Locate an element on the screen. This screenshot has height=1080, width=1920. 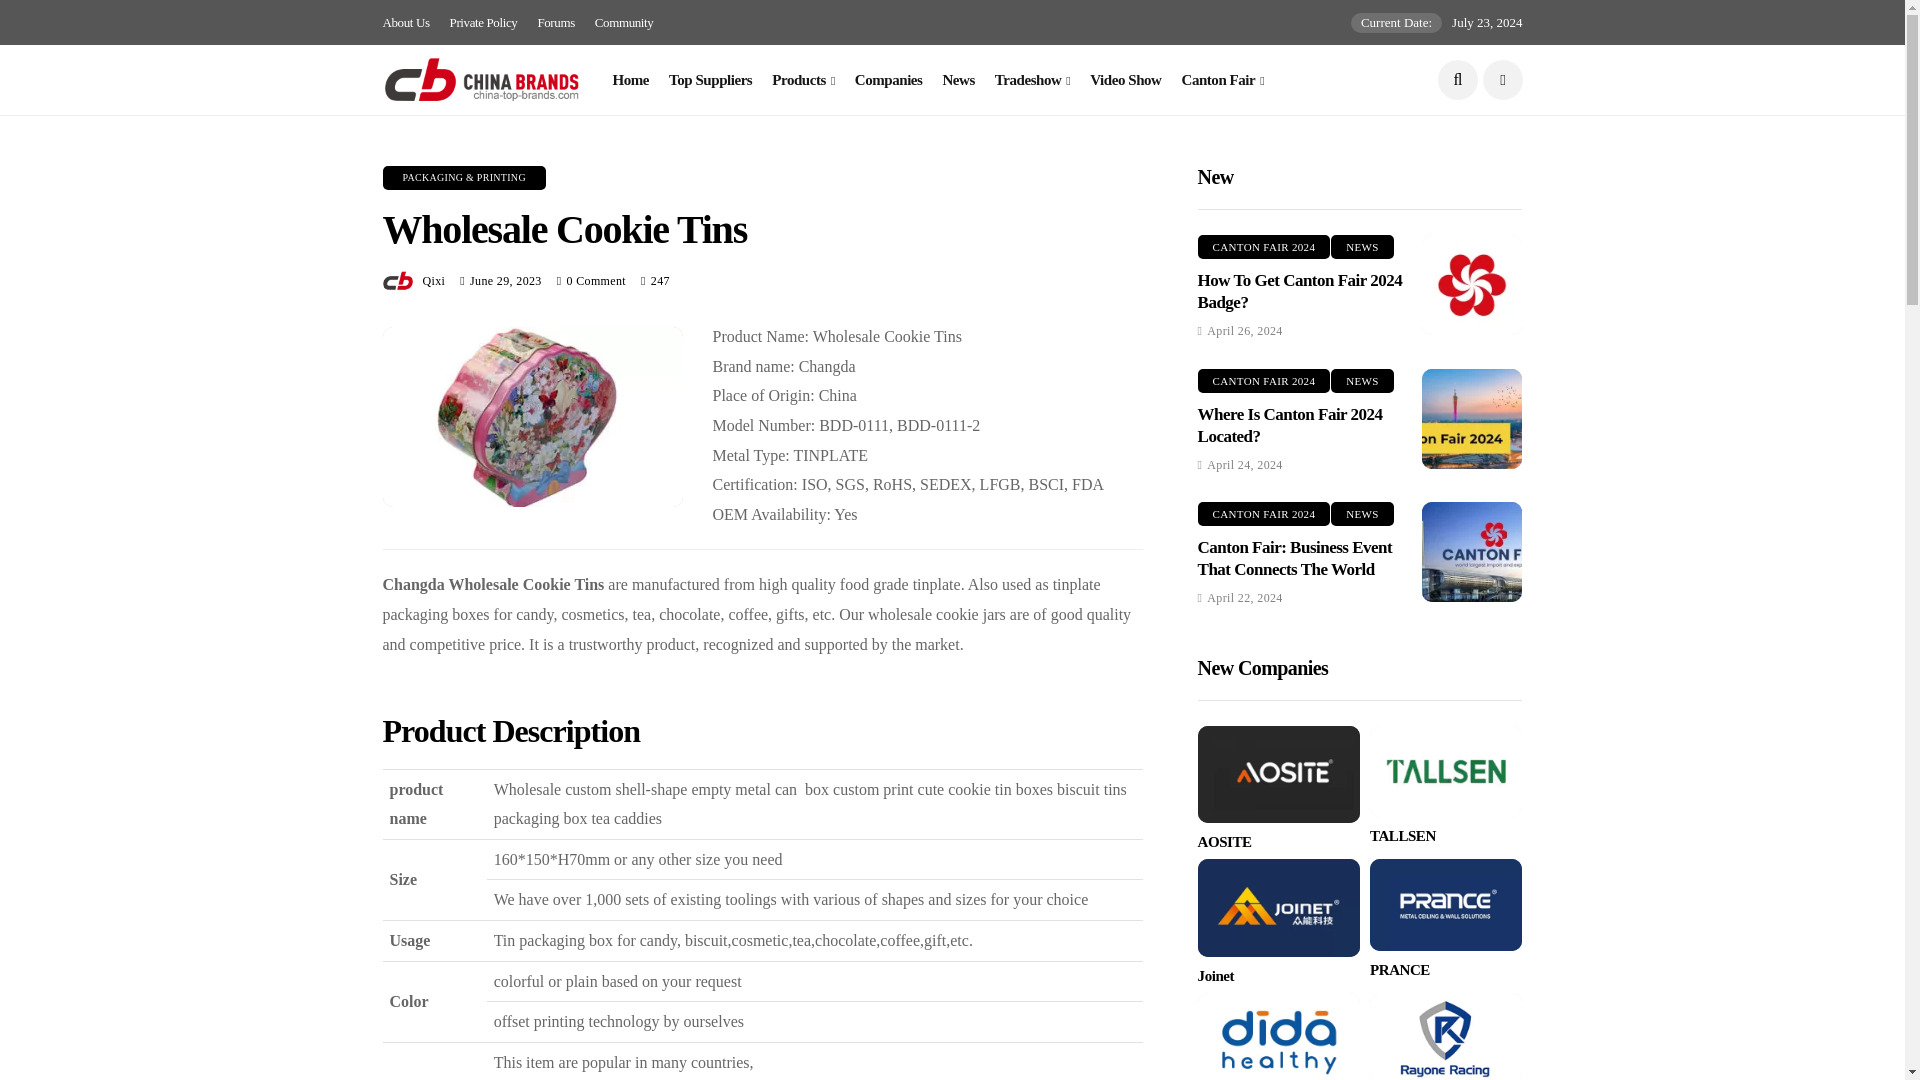
Posts by Qixi is located at coordinates (434, 281).